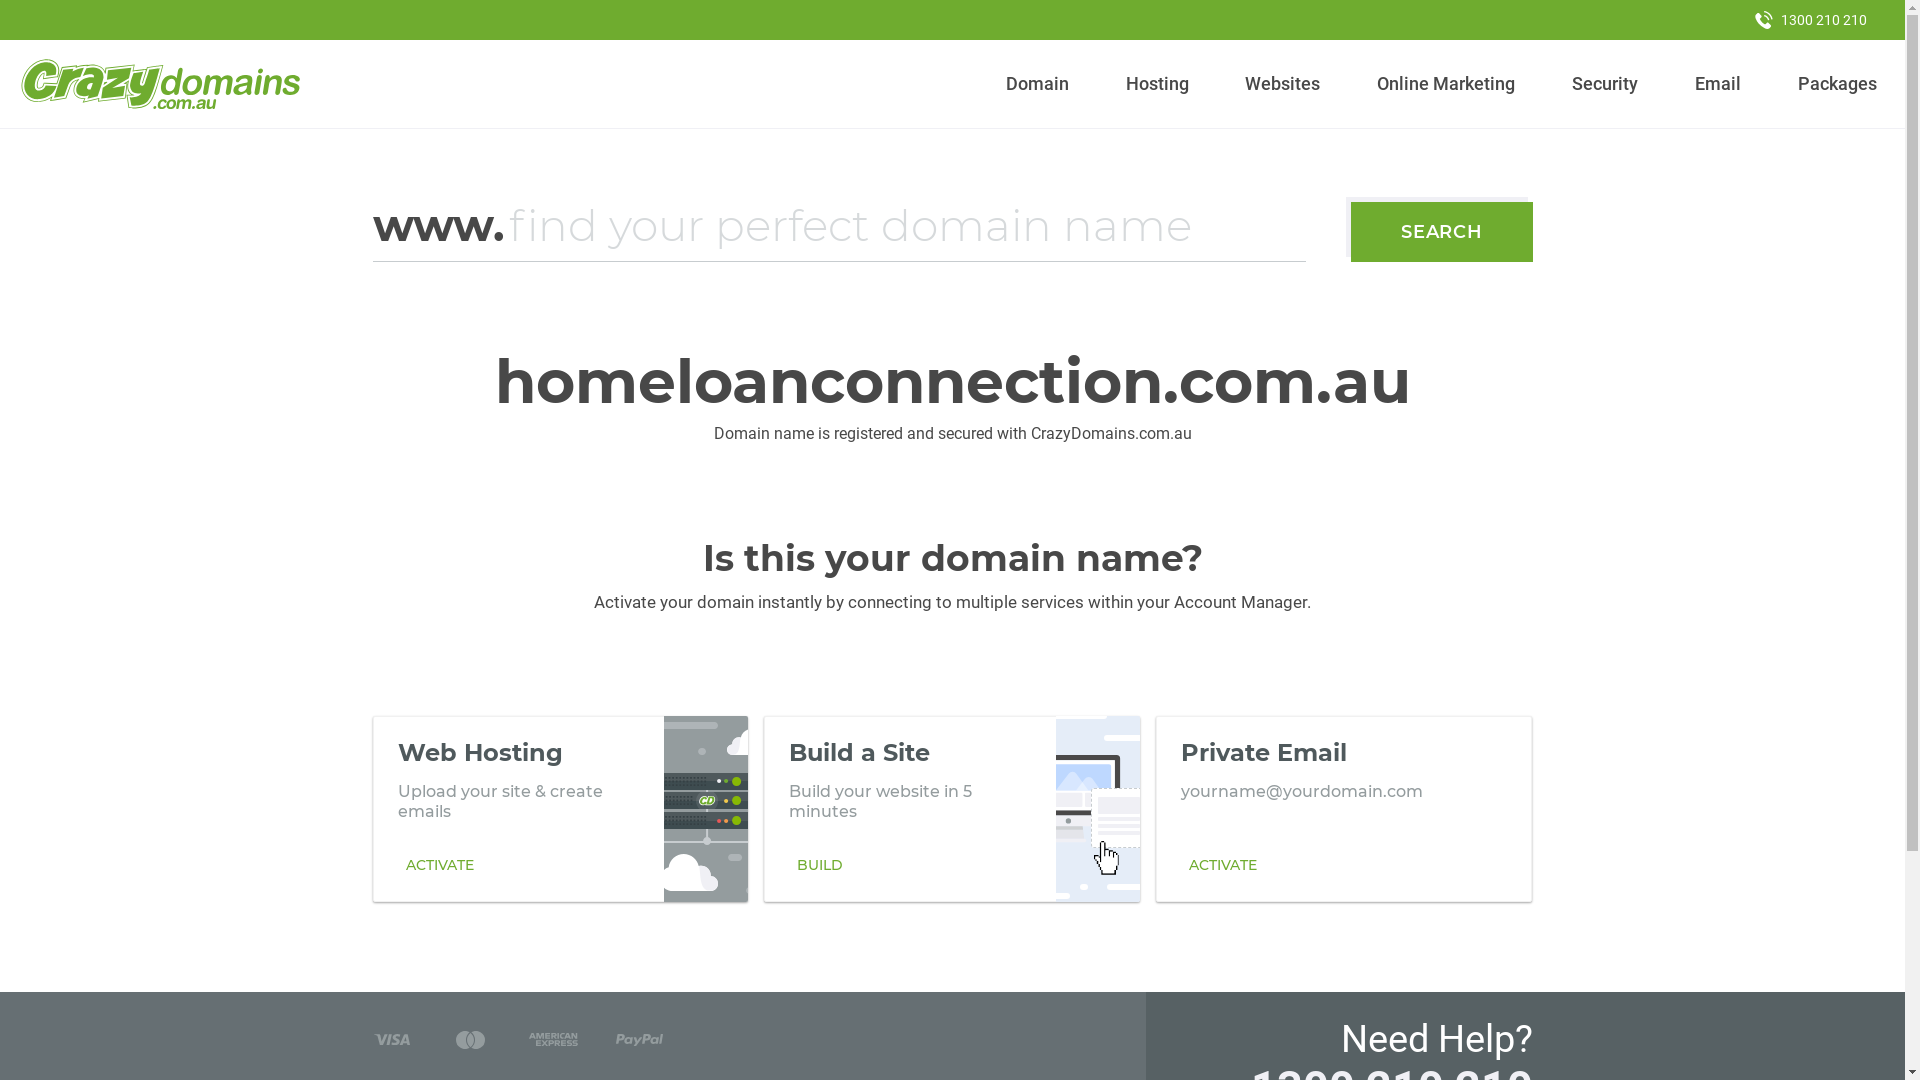 Image resolution: width=1920 pixels, height=1080 pixels. Describe the element at coordinates (560, 809) in the screenshot. I see `Web Hosting
Upload your site & create emails
ACTIVATE` at that location.